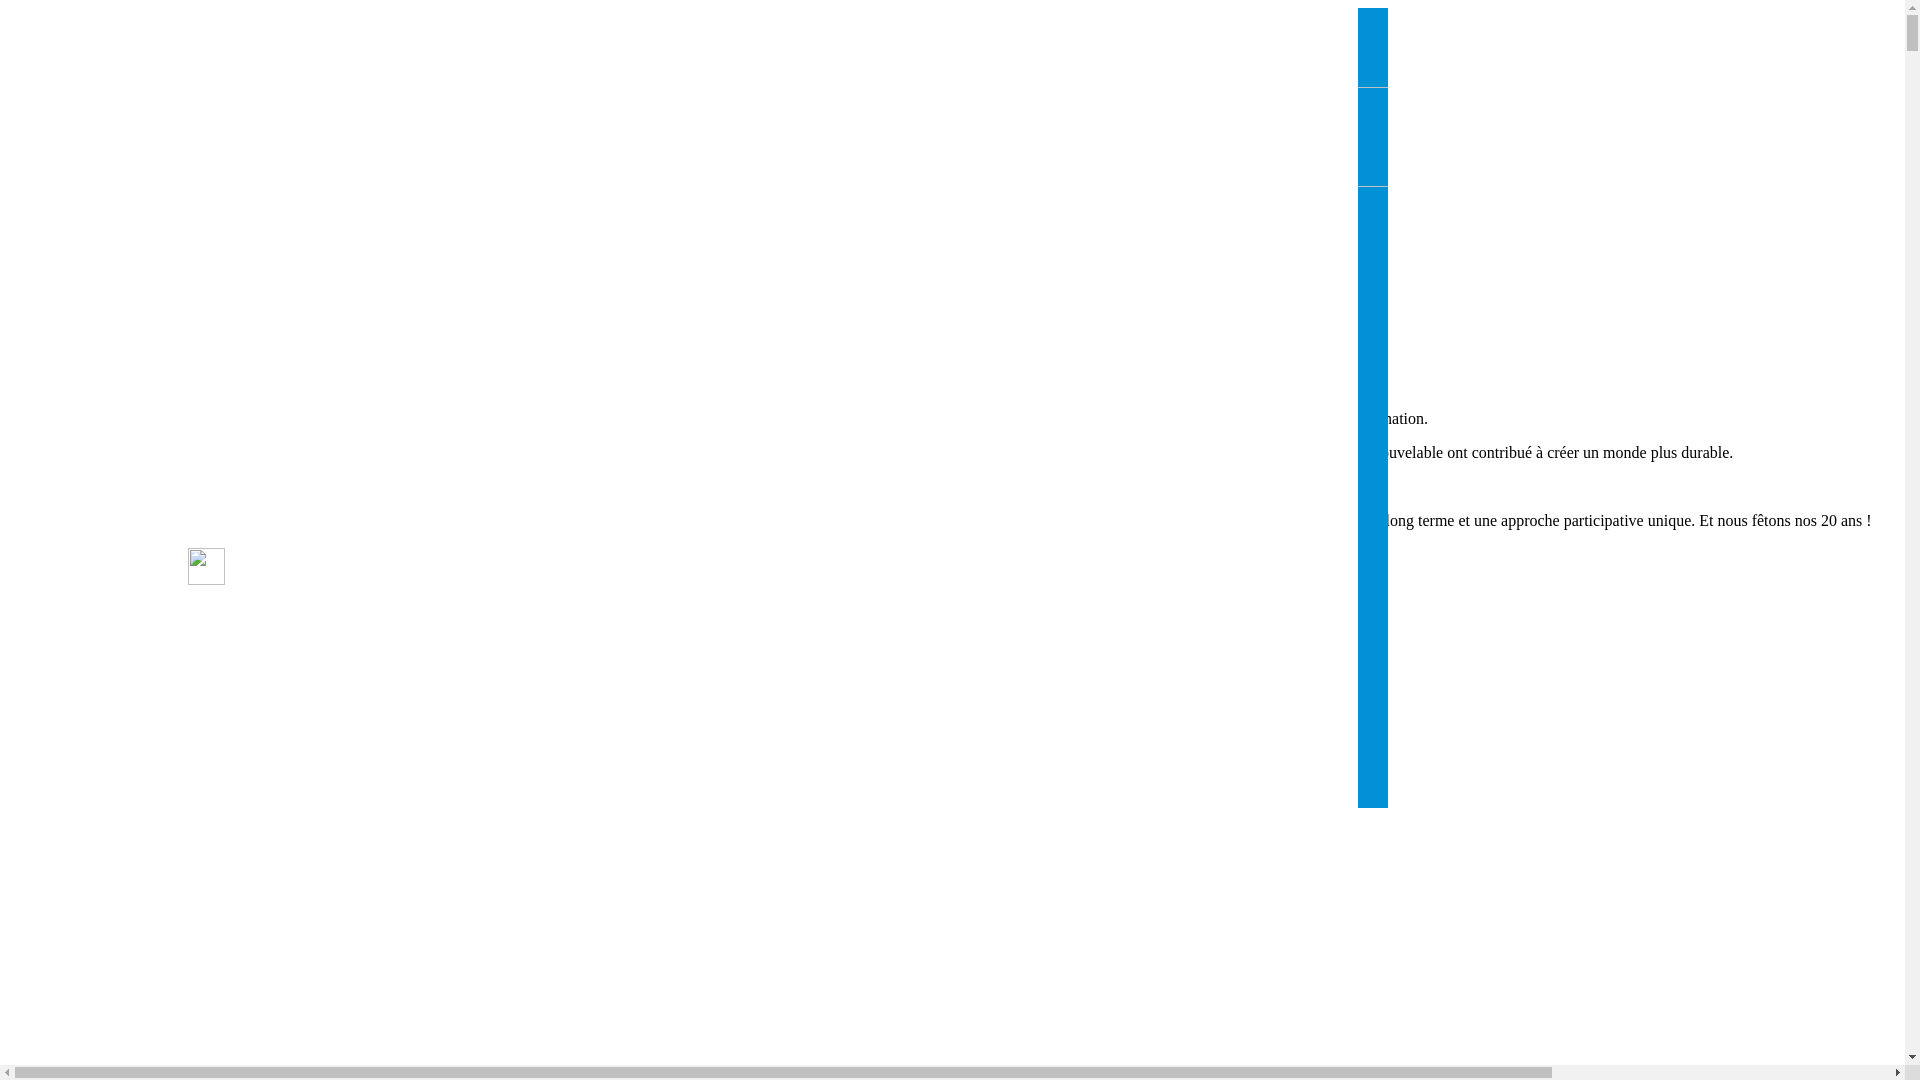 Image resolution: width=1920 pixels, height=1080 pixels. I want to click on Ouvrir la navigation, so click(74, 892).